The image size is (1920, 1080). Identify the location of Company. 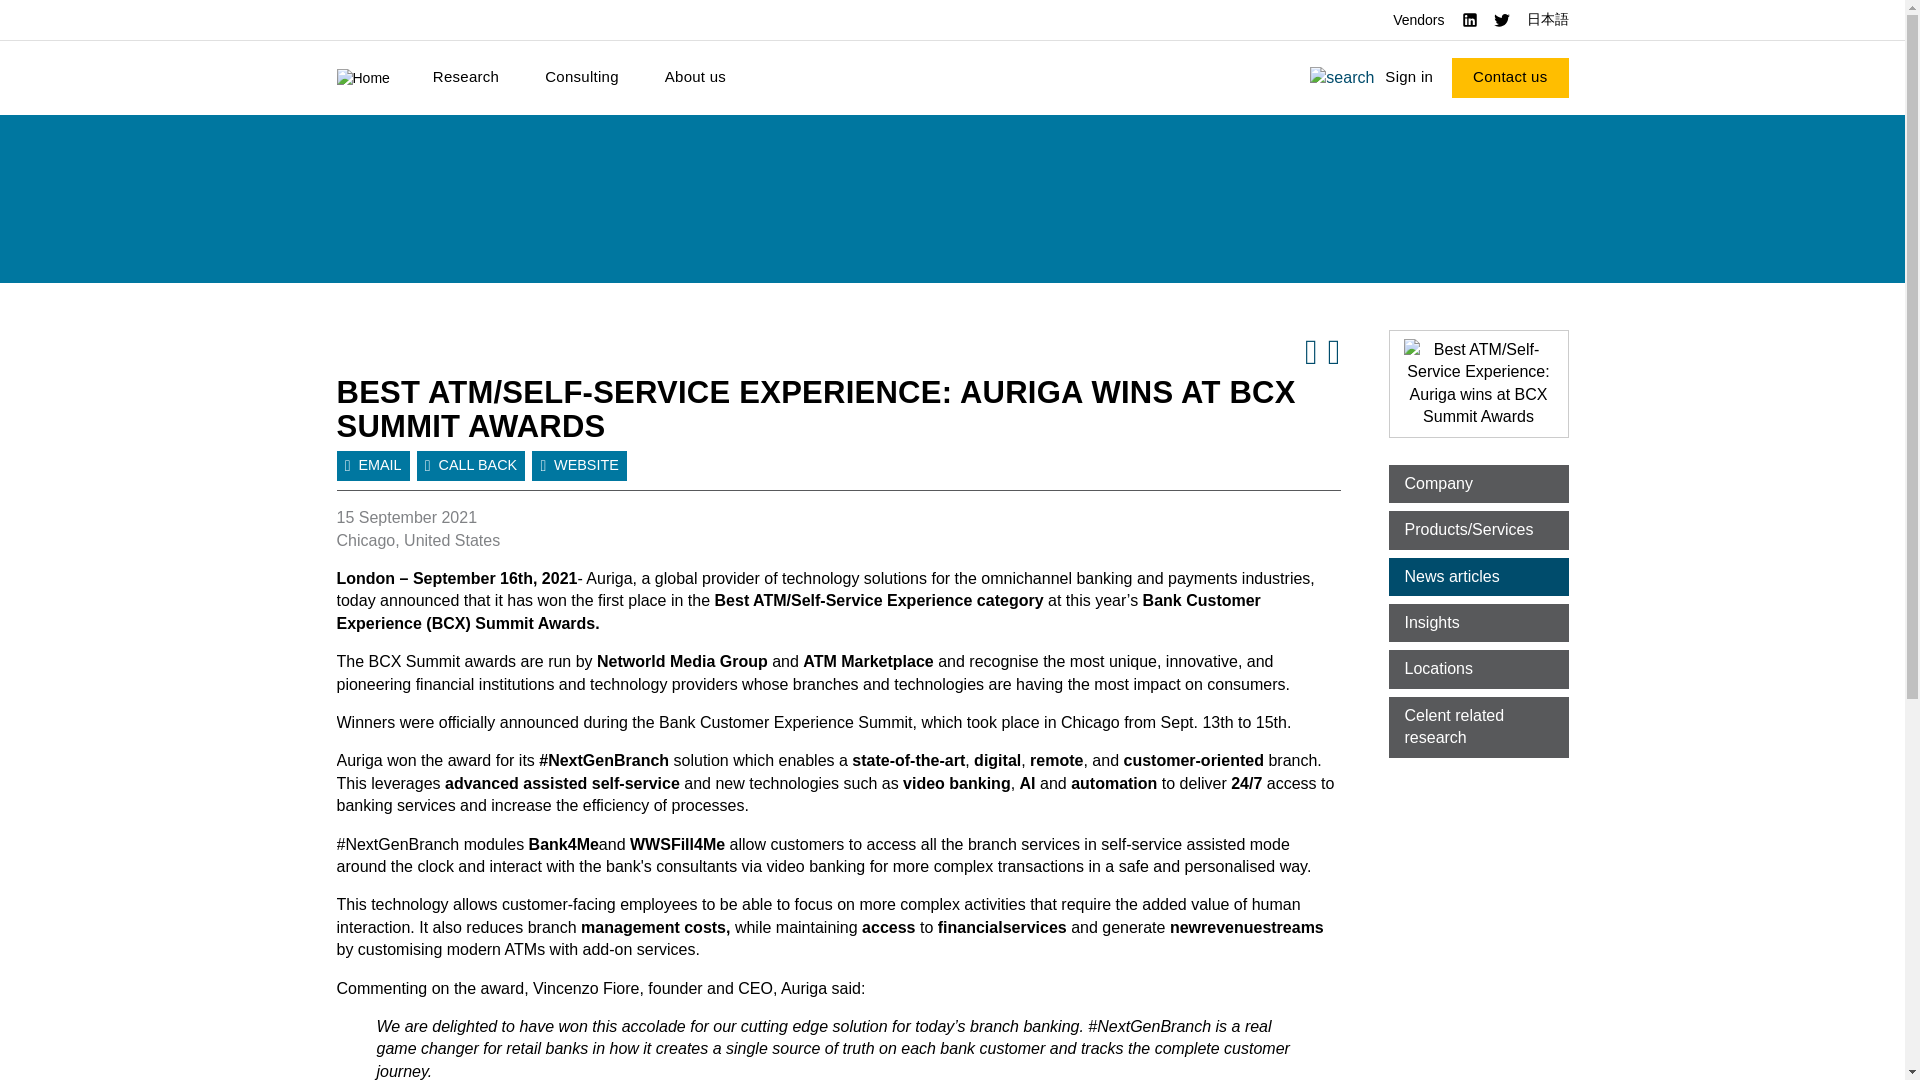
(1478, 484).